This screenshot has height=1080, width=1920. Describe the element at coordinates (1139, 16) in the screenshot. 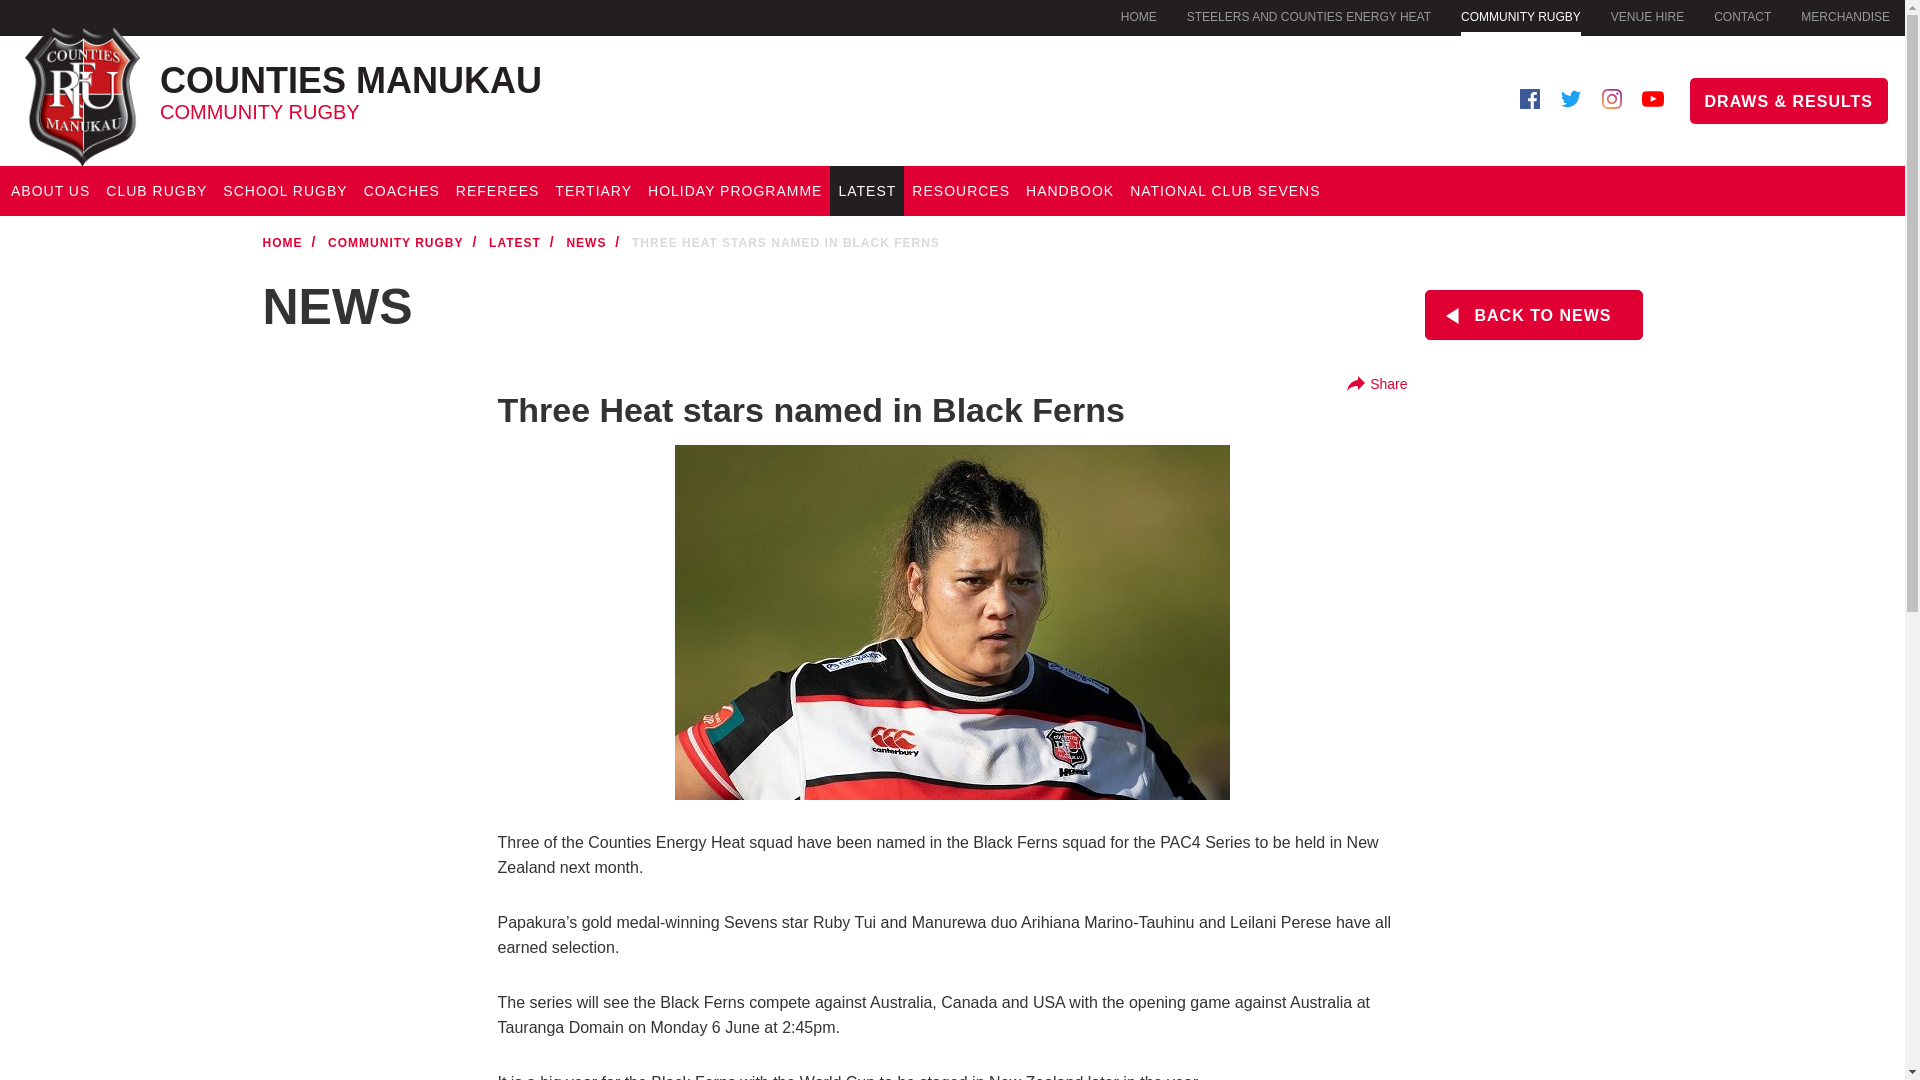

I see `HOME` at that location.